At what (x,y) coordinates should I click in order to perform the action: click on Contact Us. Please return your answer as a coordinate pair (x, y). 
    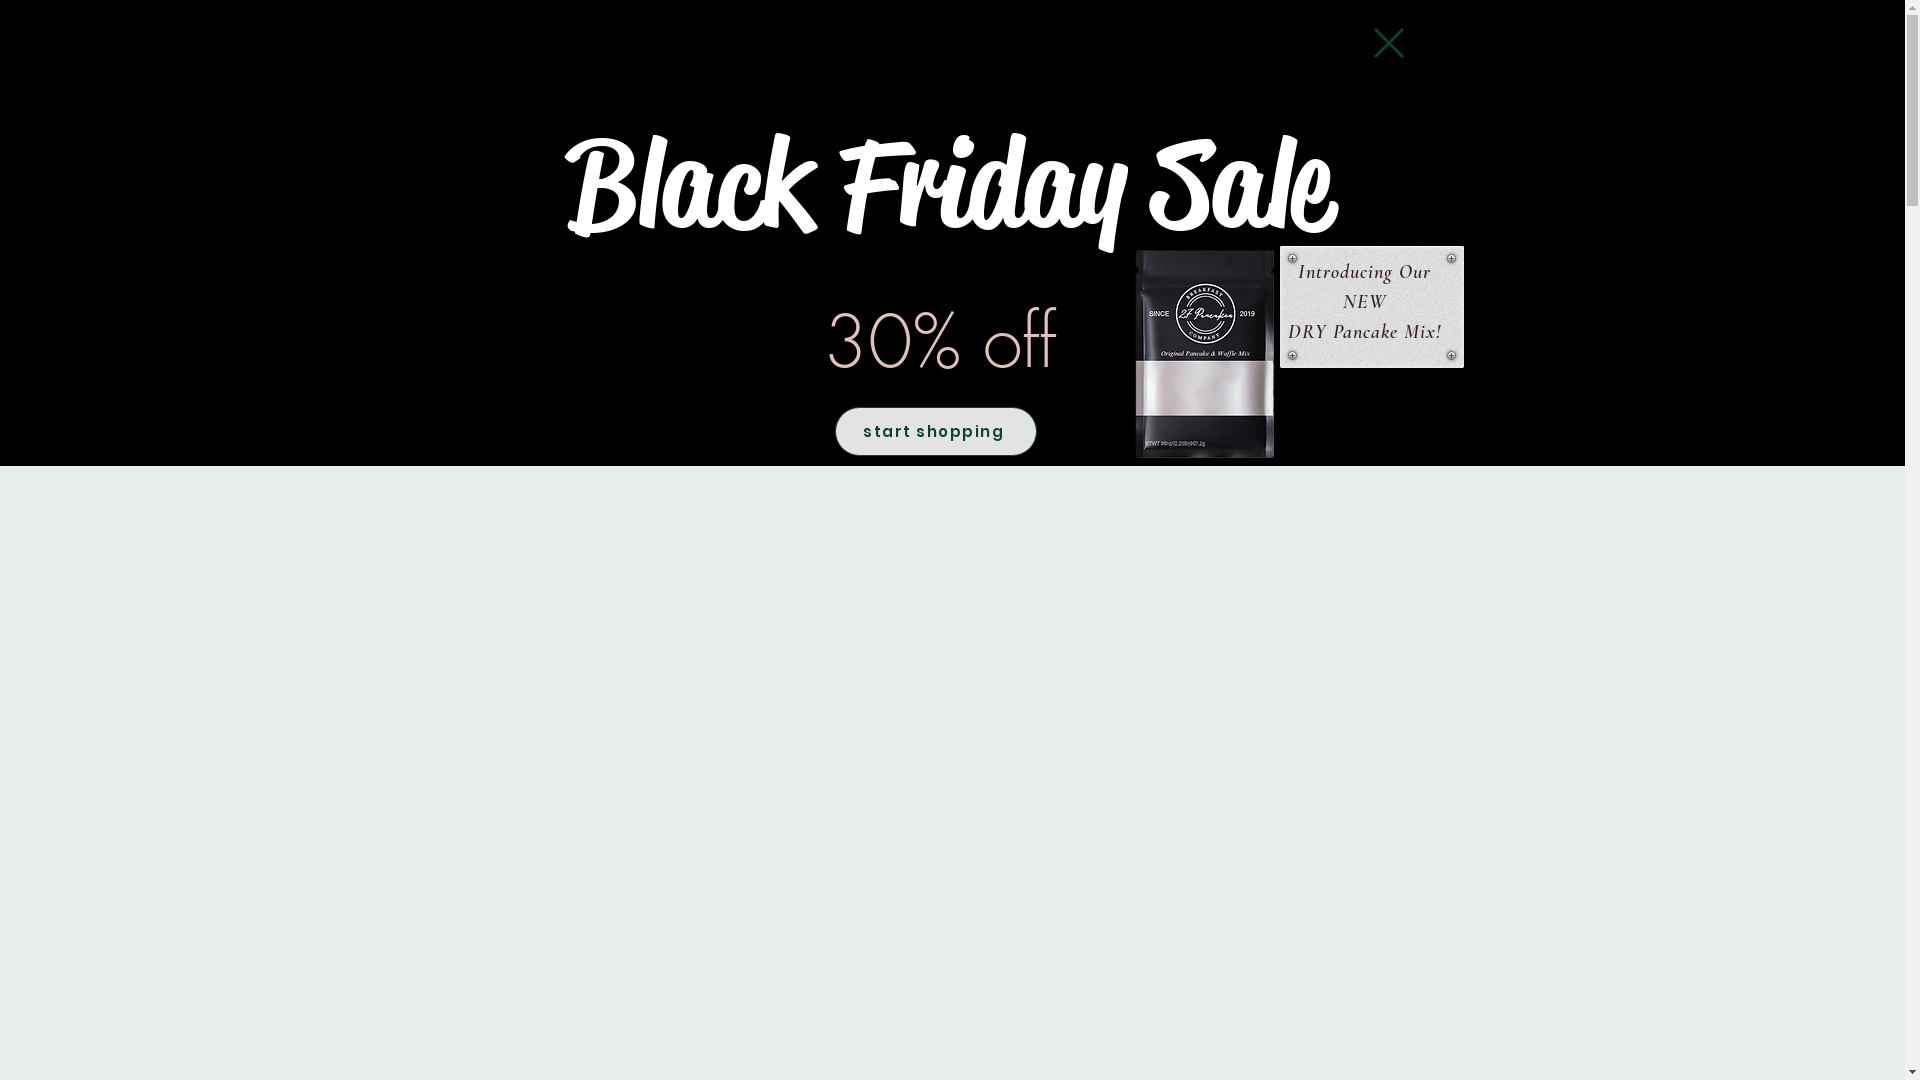
    Looking at the image, I should click on (1414, 12).